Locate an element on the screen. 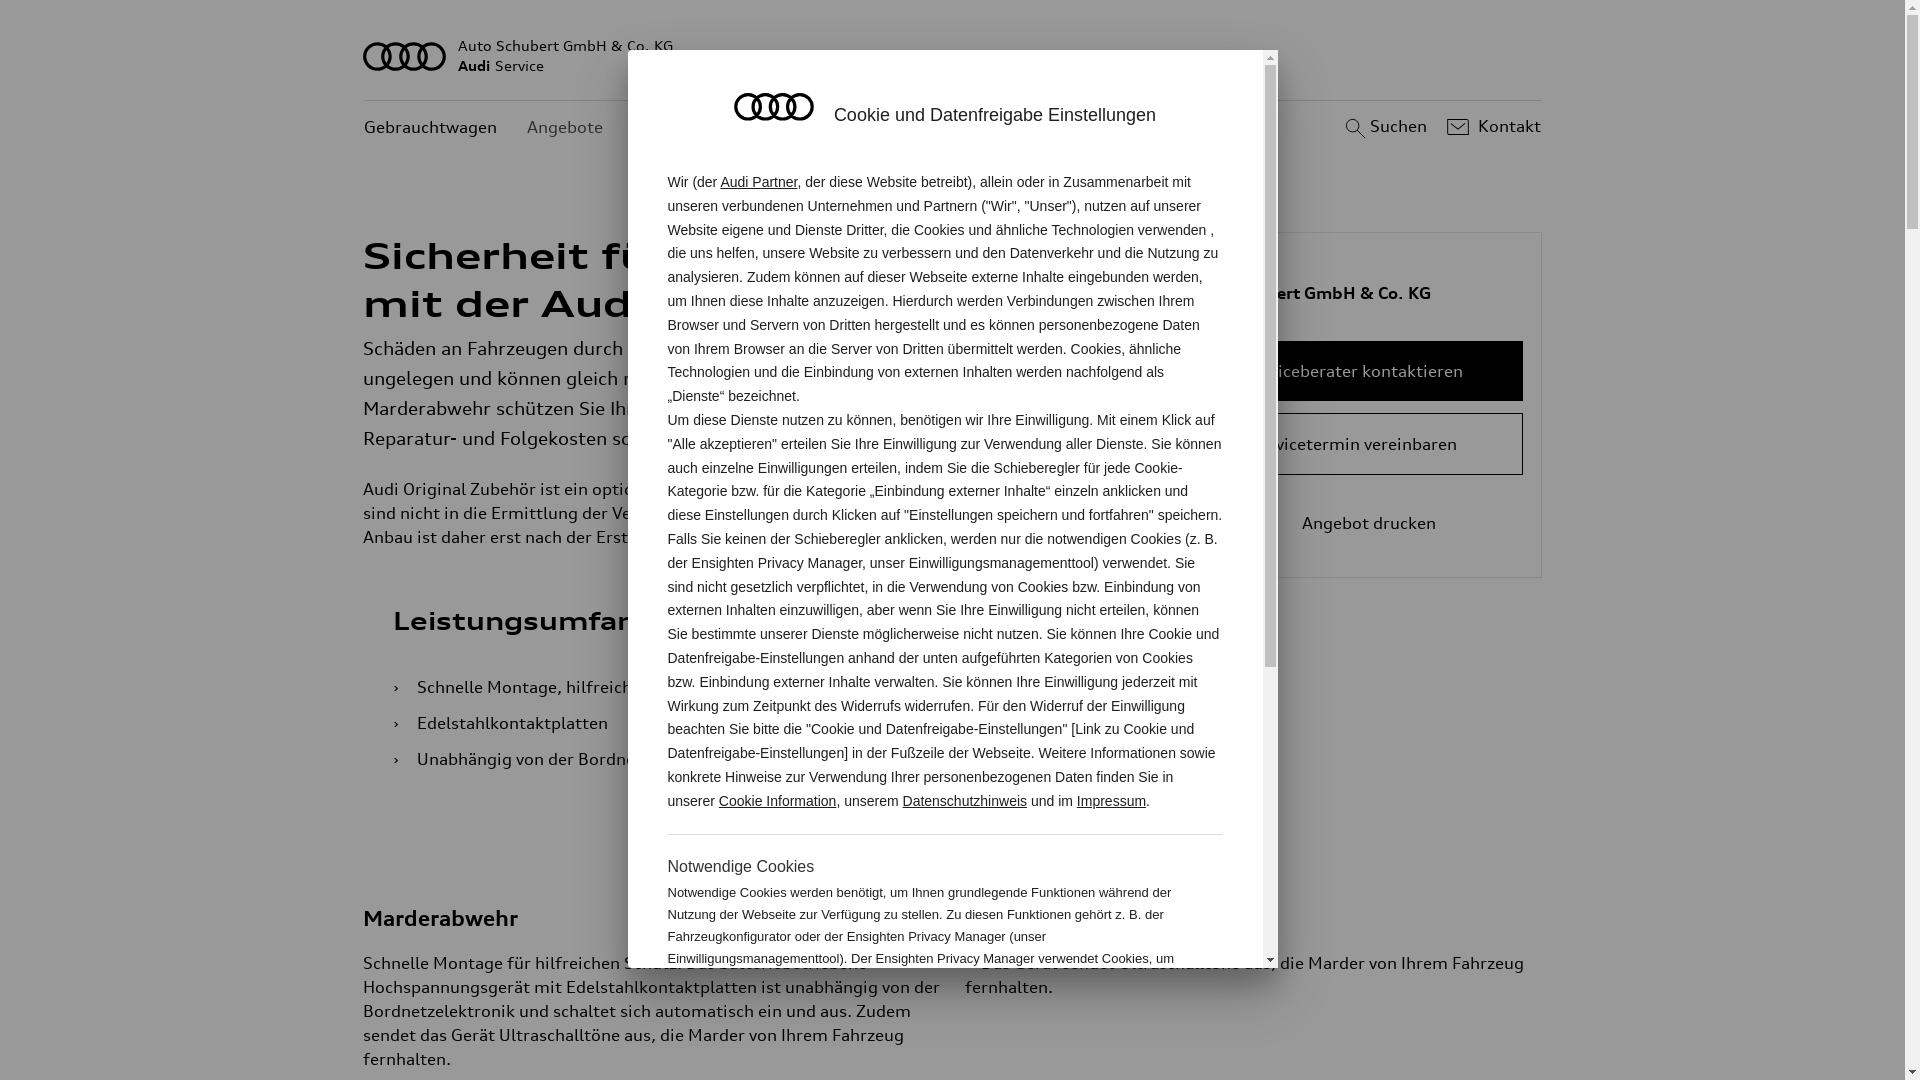 This screenshot has width=1920, height=1080. Cookie Information is located at coordinates (1118, 1024).